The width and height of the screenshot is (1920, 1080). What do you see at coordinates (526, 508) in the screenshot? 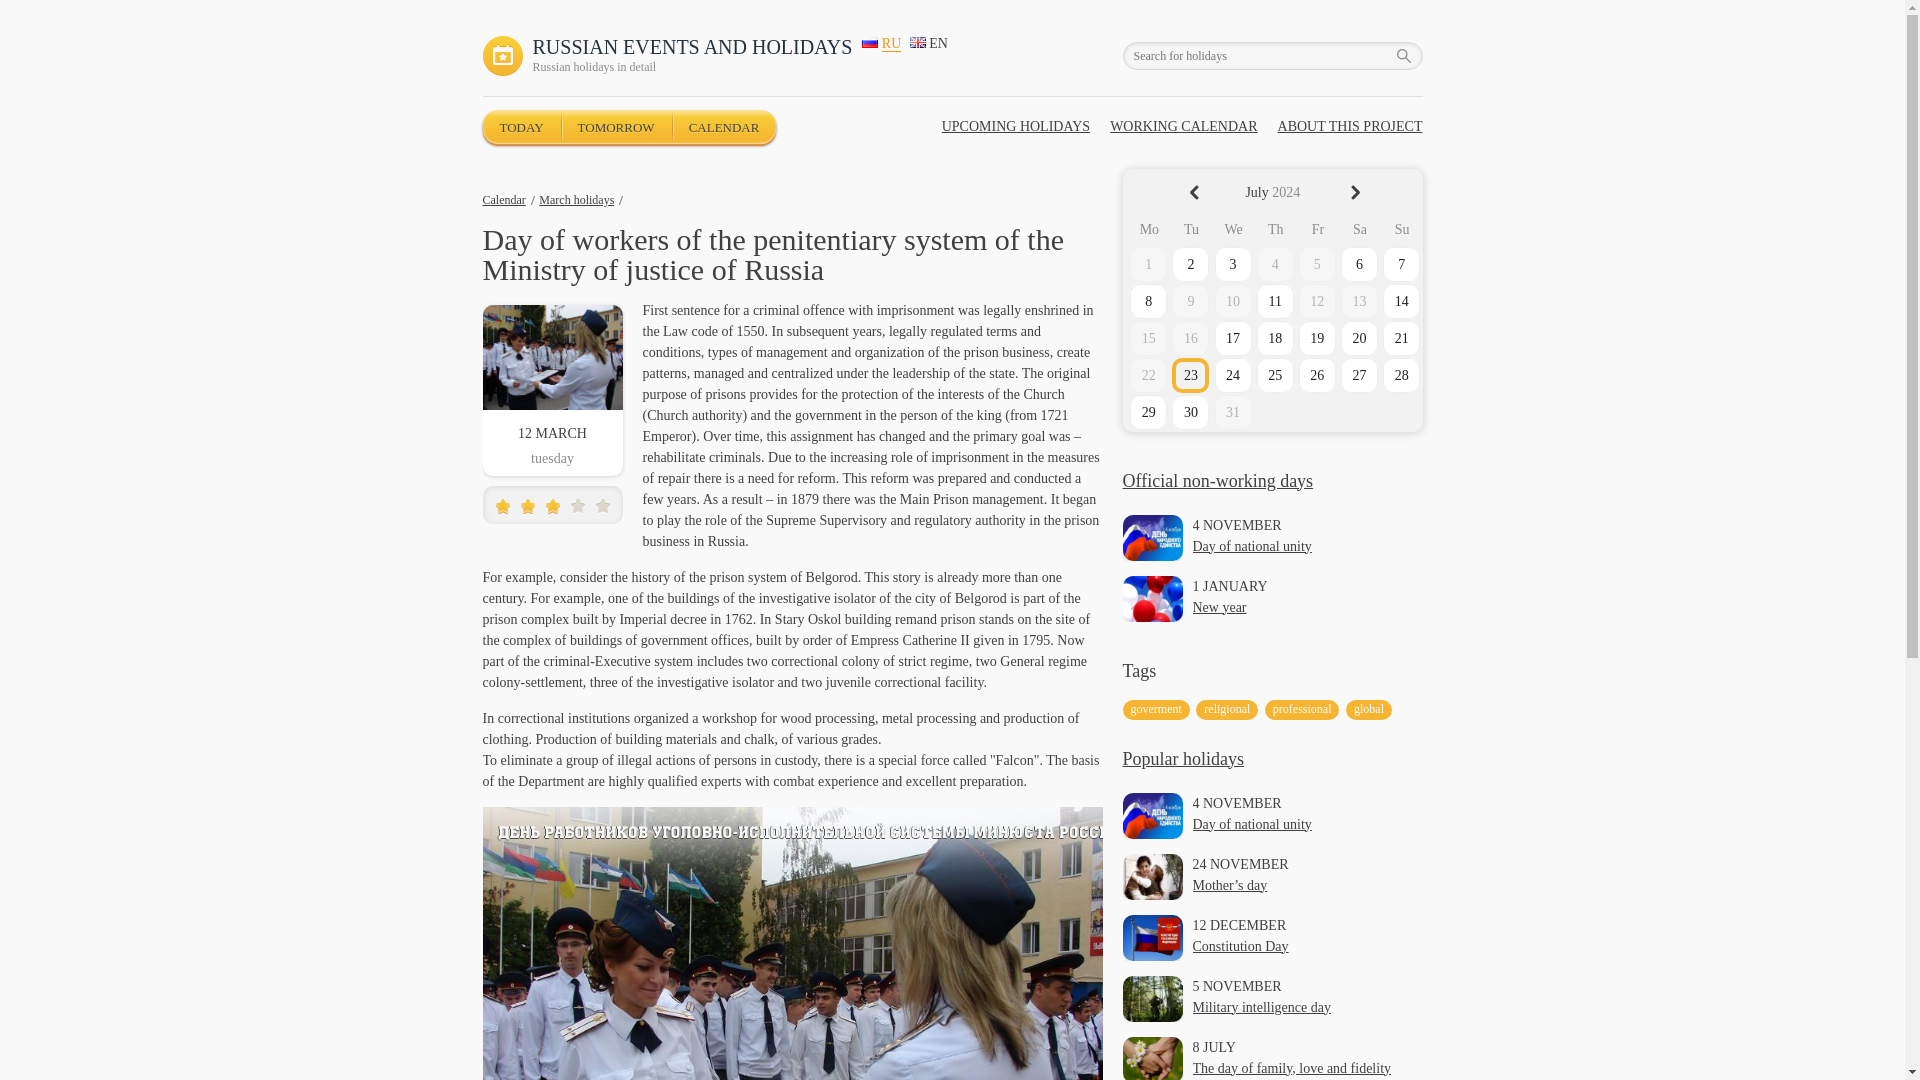
I see `3` at bounding box center [526, 508].